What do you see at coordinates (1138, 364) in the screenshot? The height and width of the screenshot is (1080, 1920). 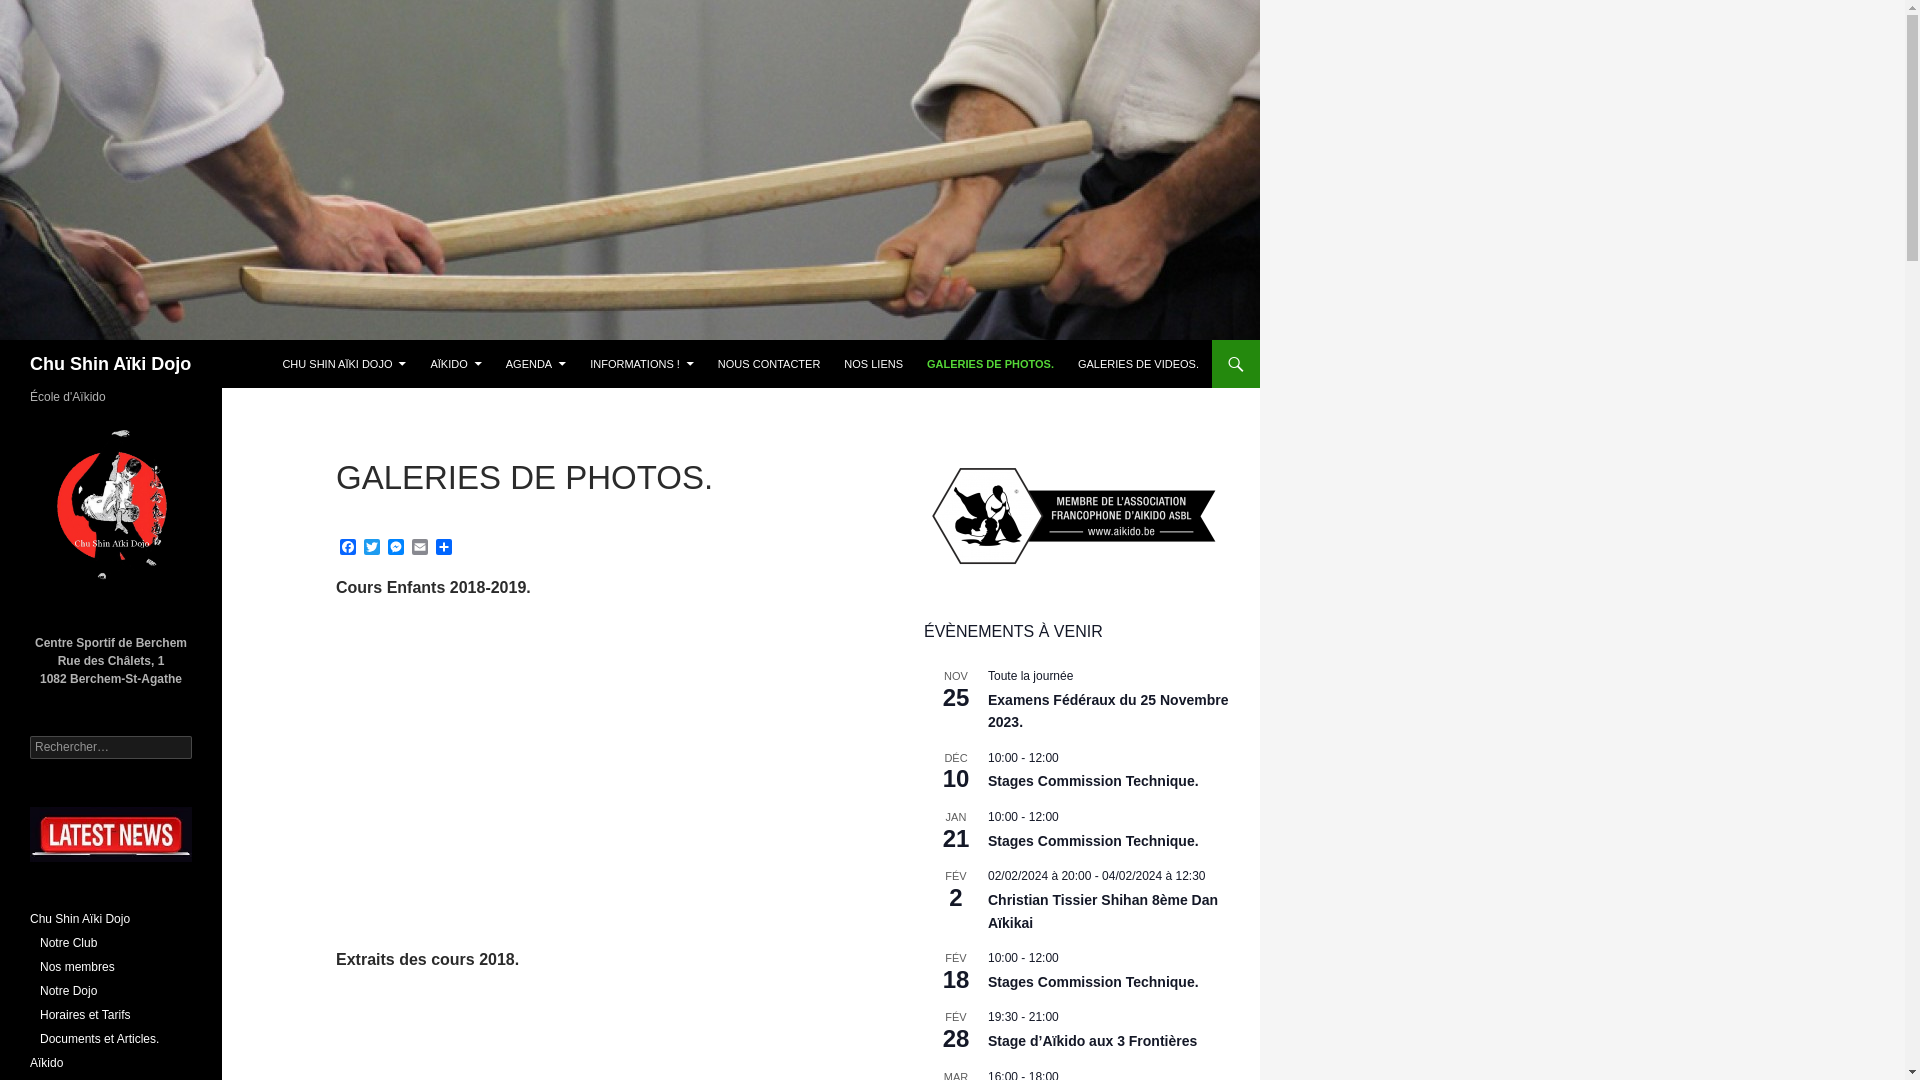 I see `GALERIES DE VIDEOS.` at bounding box center [1138, 364].